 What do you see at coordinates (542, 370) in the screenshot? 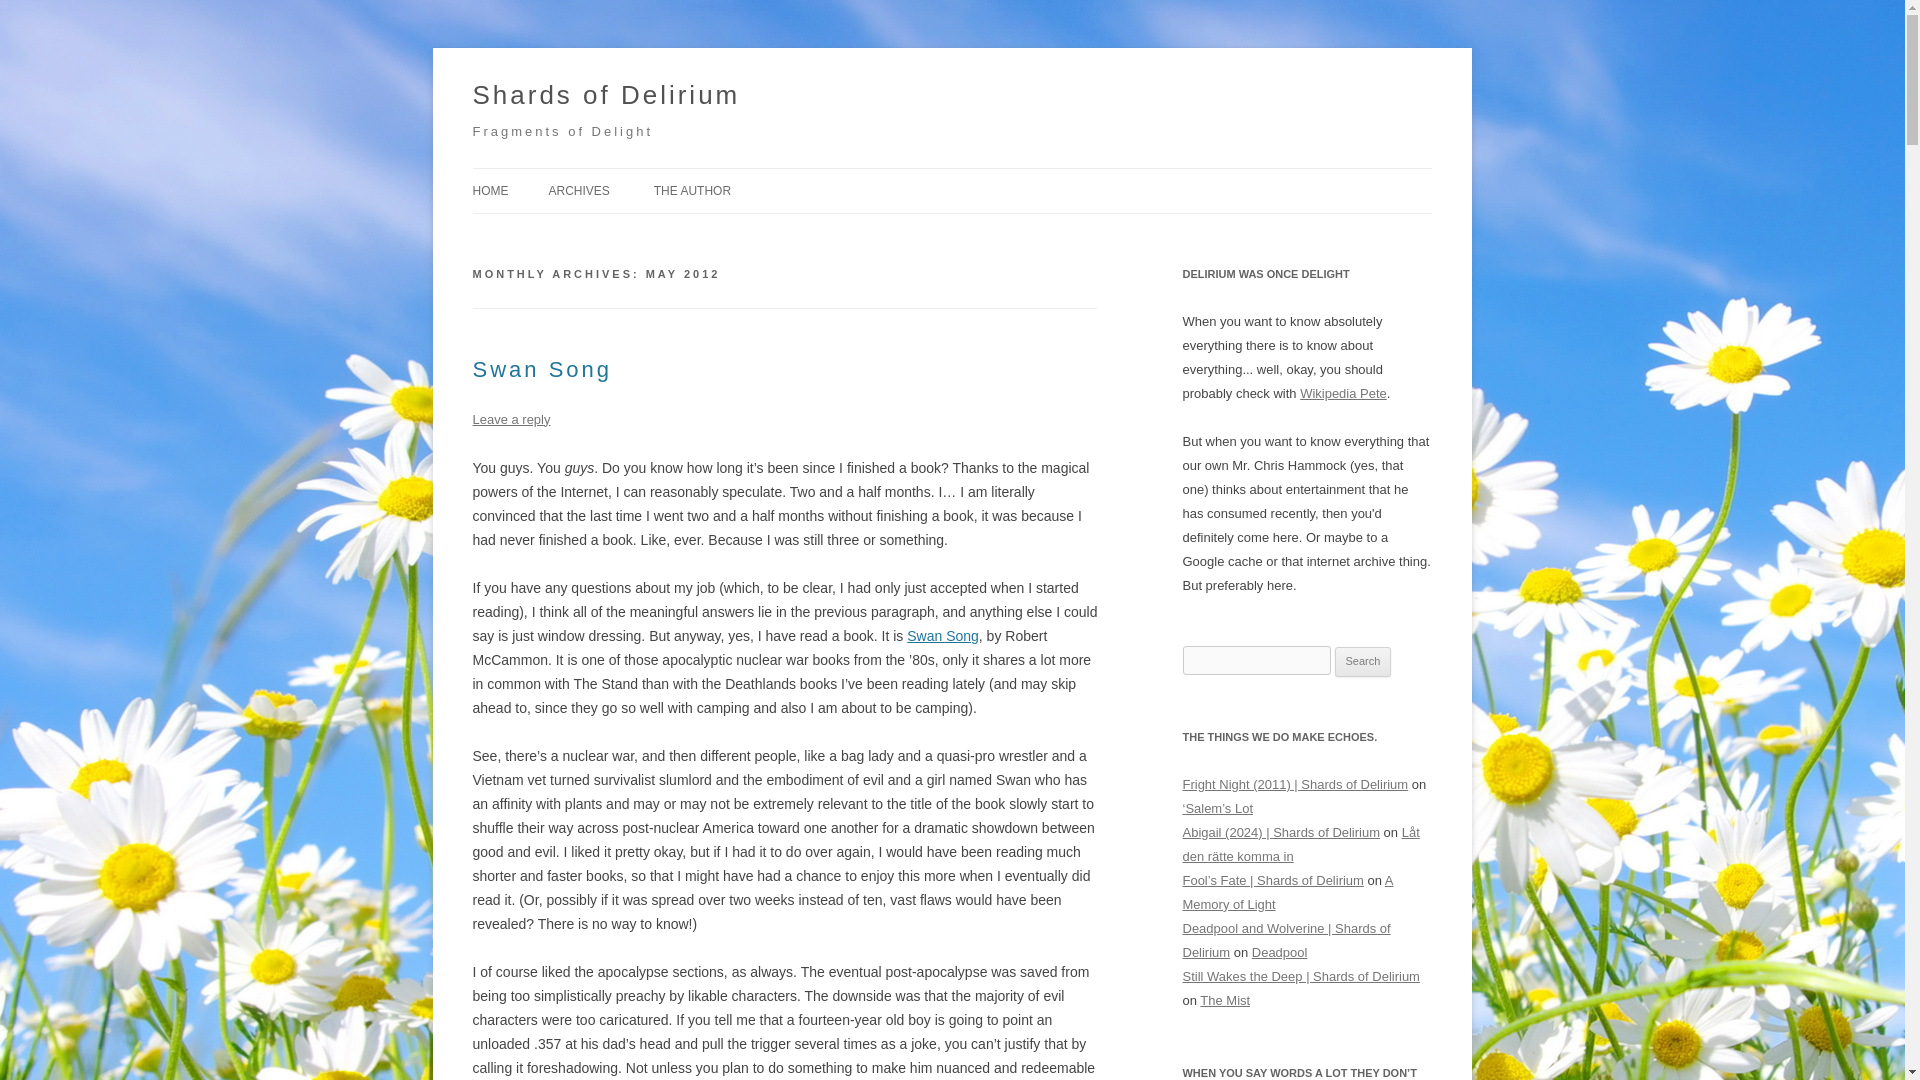
I see `Swan Song` at bounding box center [542, 370].